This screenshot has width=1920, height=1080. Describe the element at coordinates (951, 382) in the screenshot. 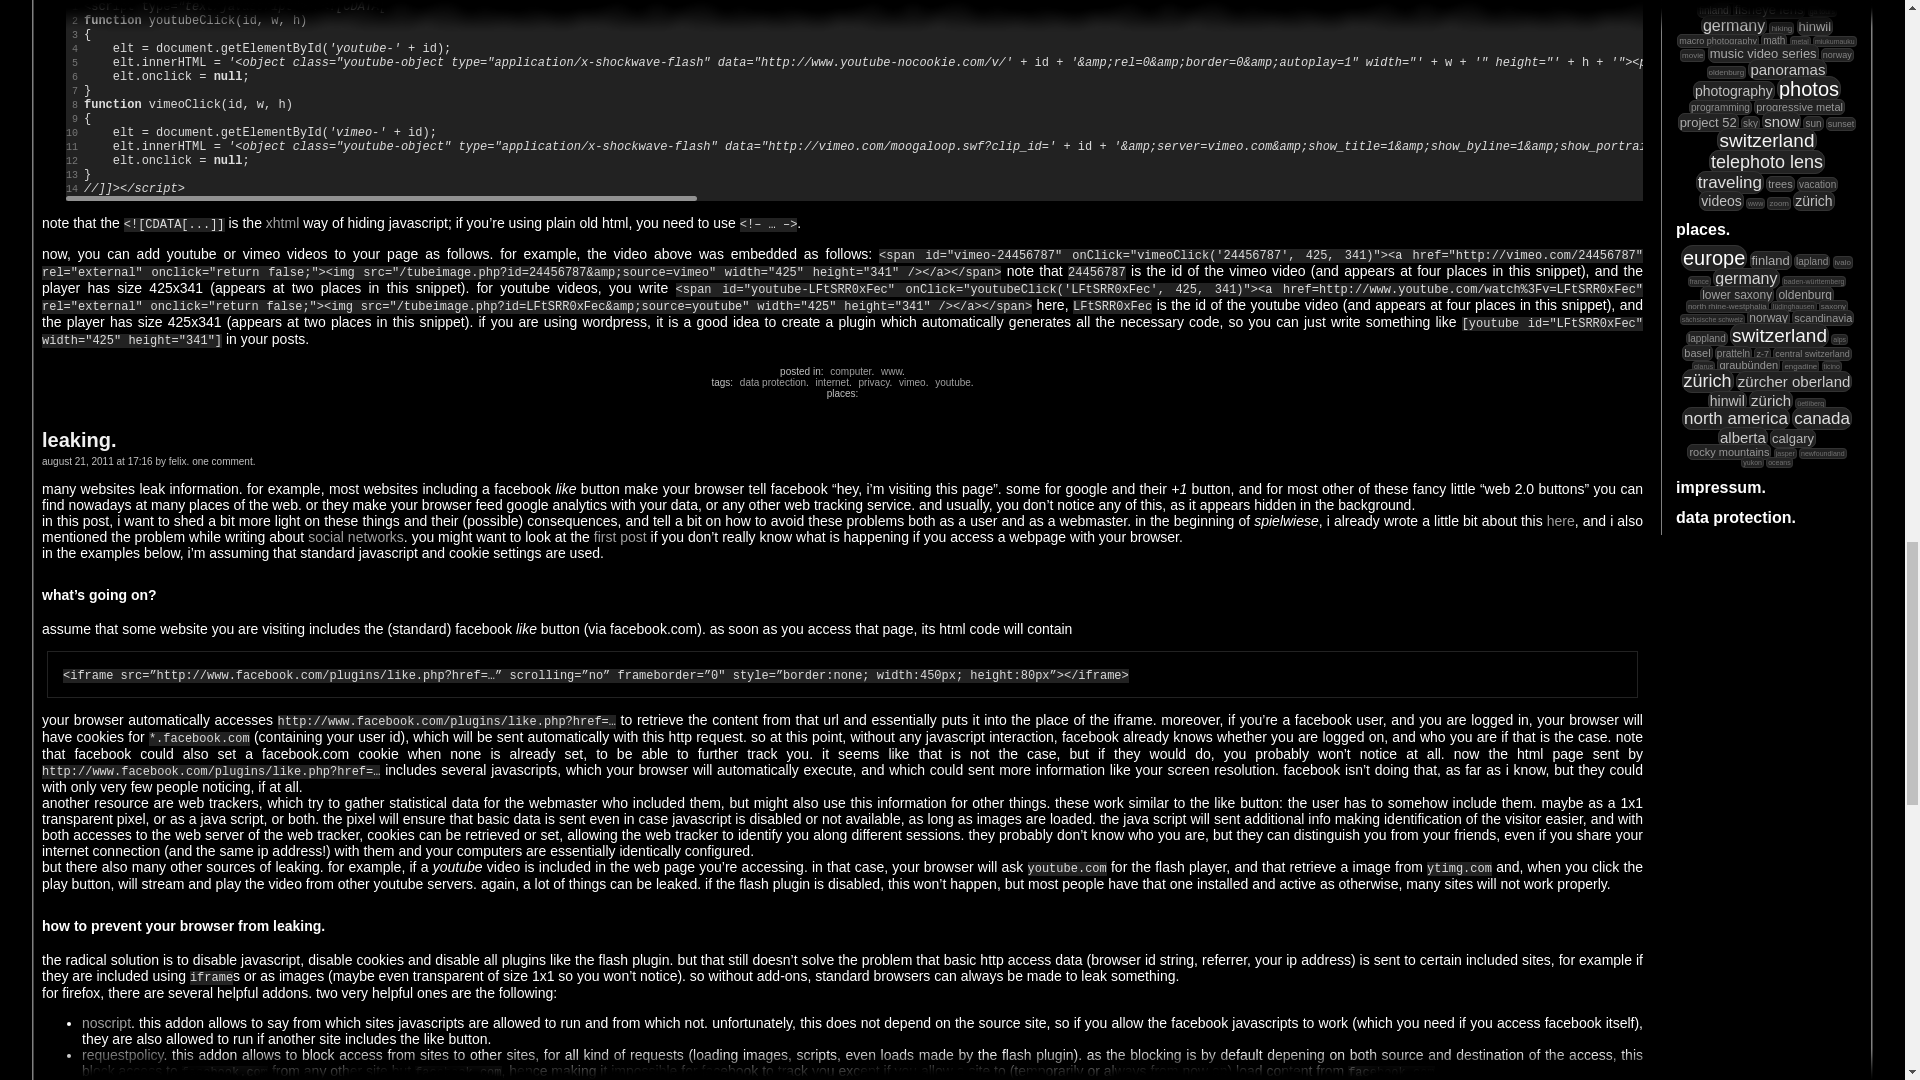

I see `youtube` at that location.